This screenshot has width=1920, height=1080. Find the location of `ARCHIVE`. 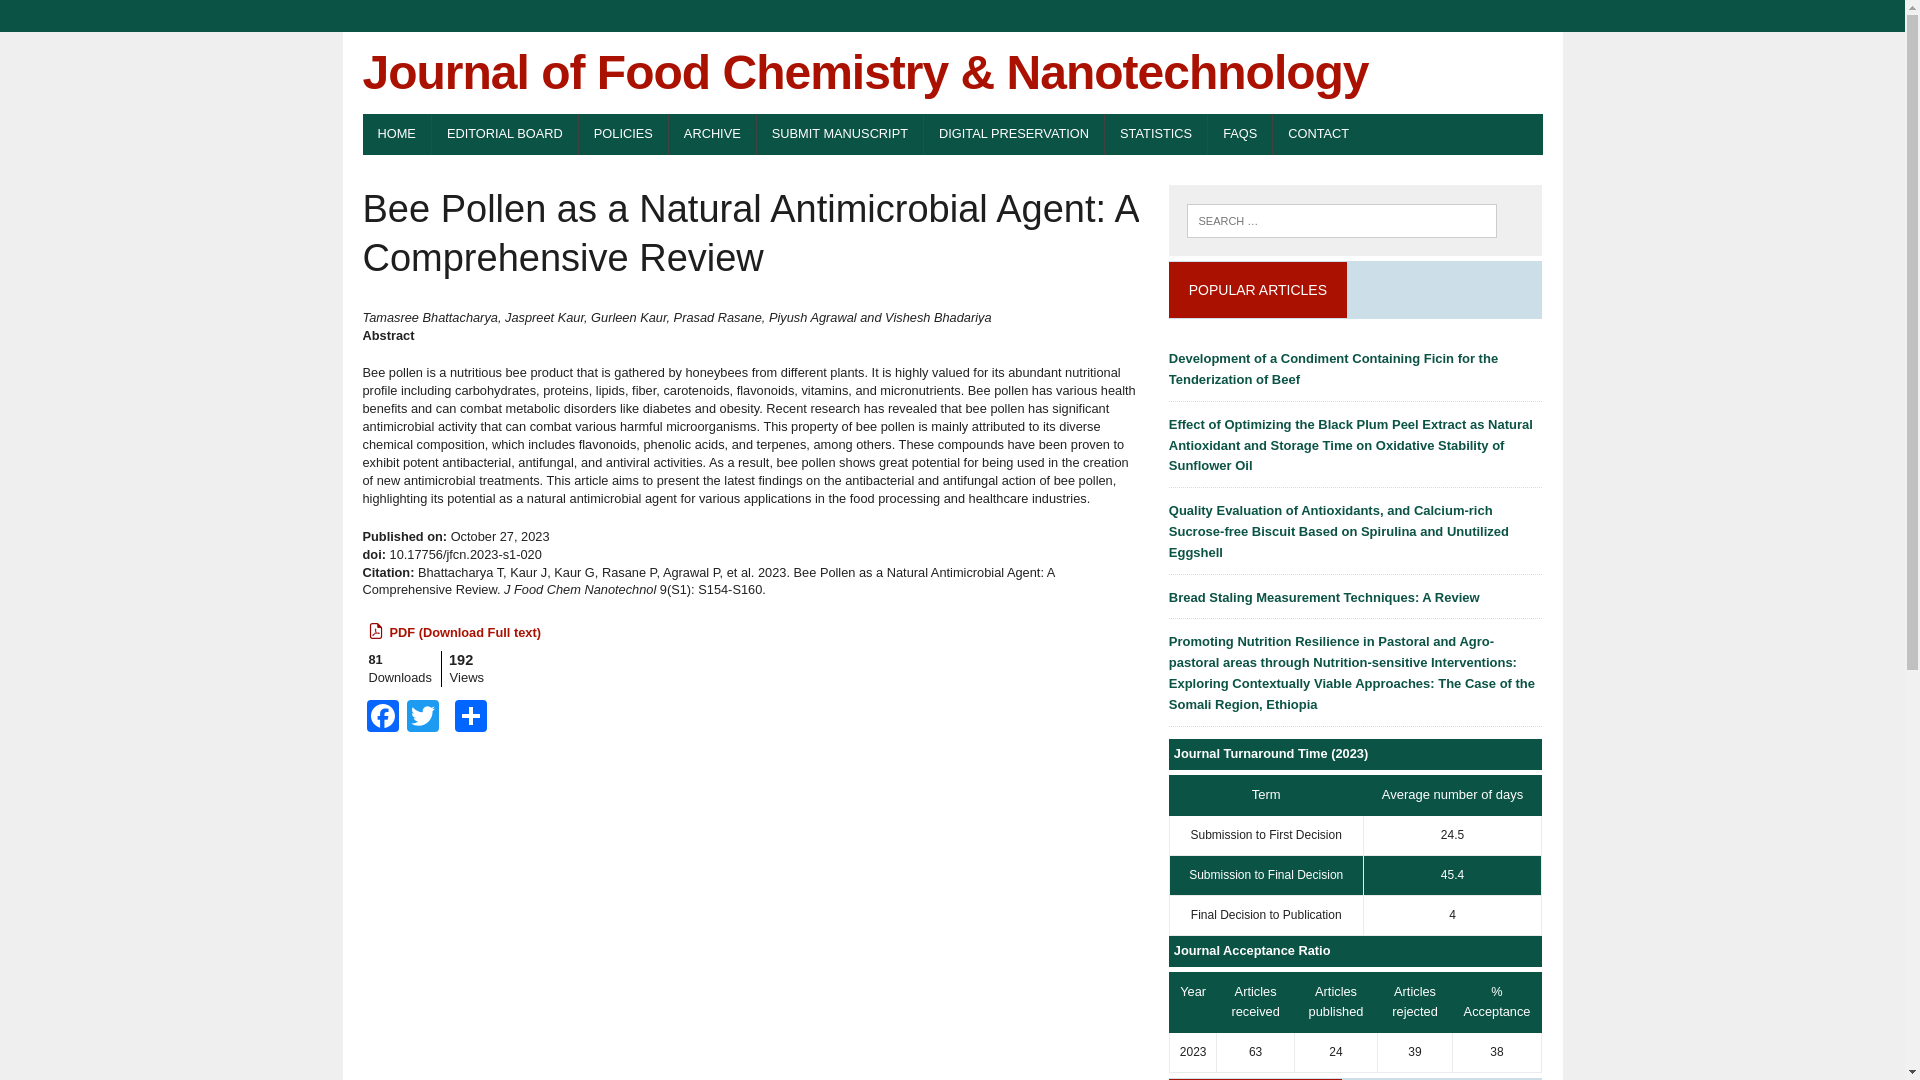

ARCHIVE is located at coordinates (712, 134).